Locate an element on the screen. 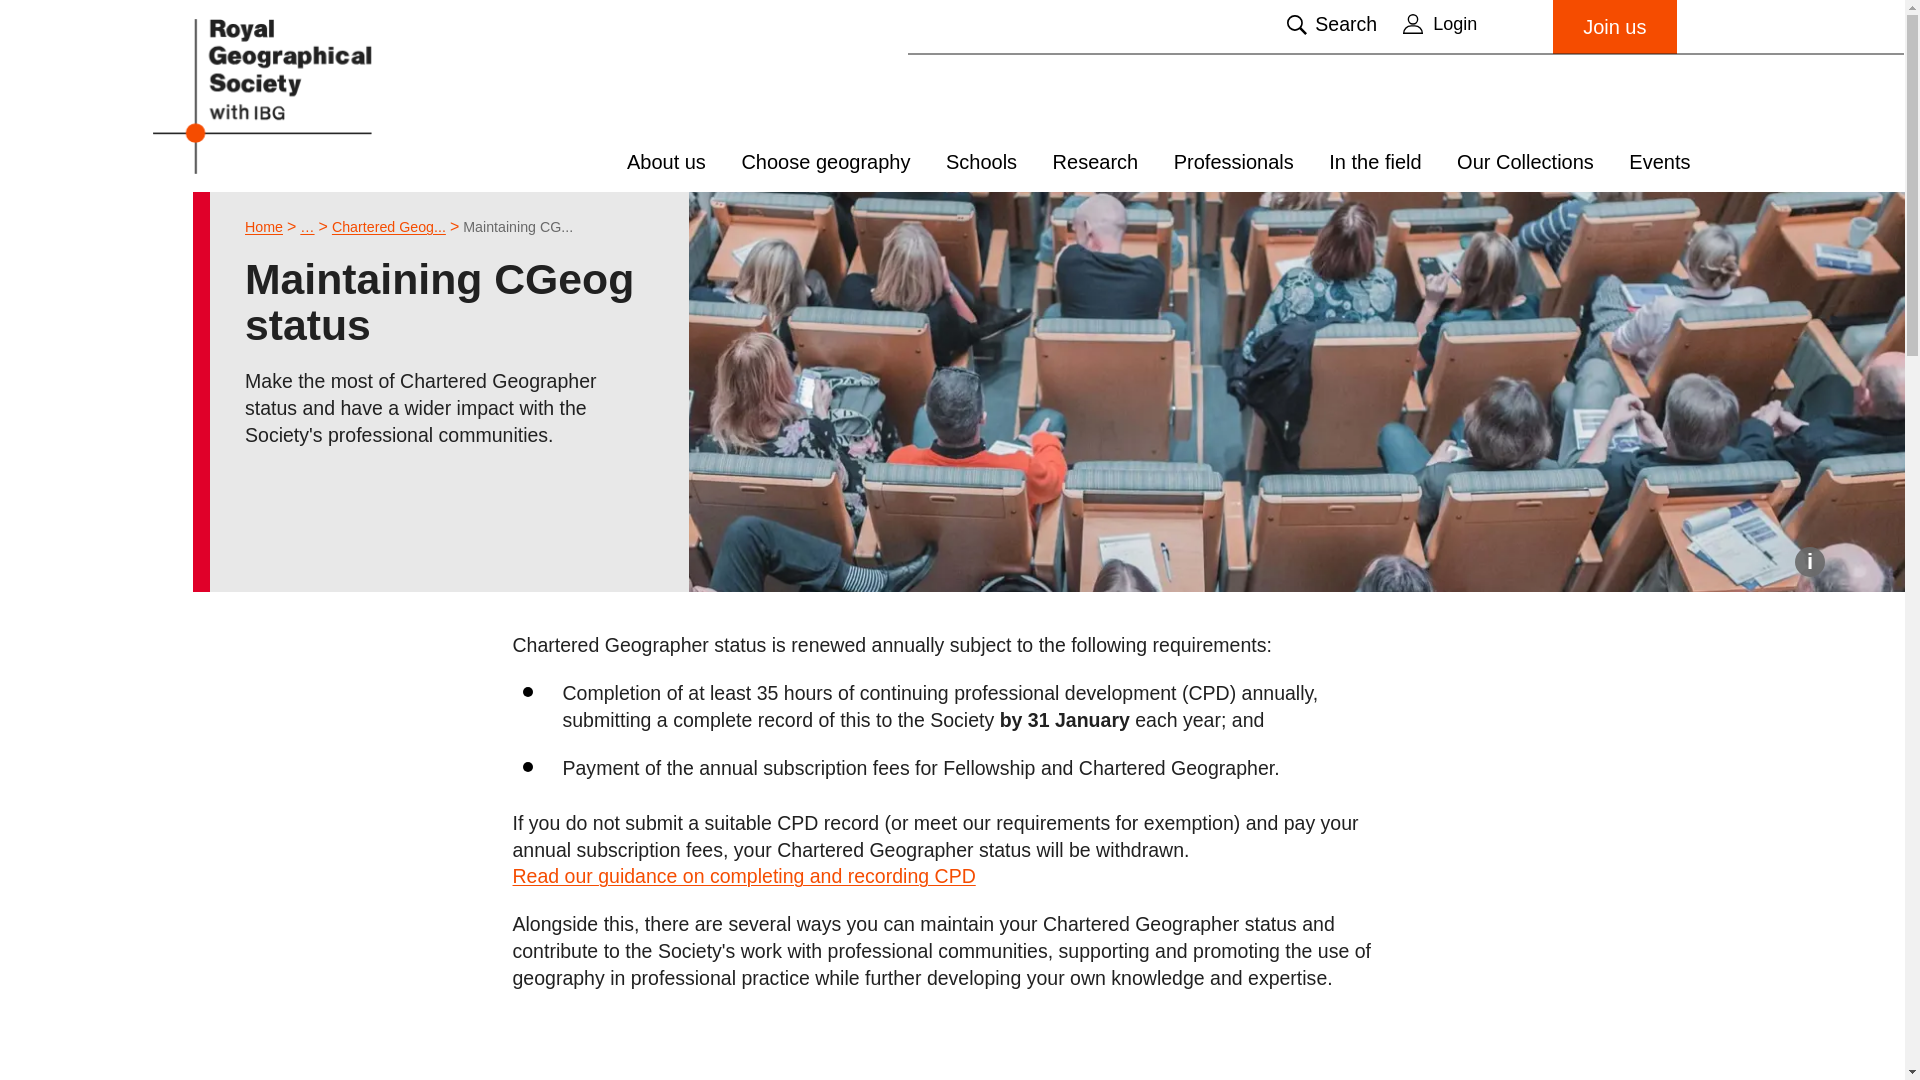 Image resolution: width=1920 pixels, height=1080 pixels. Schools is located at coordinates (982, 162).